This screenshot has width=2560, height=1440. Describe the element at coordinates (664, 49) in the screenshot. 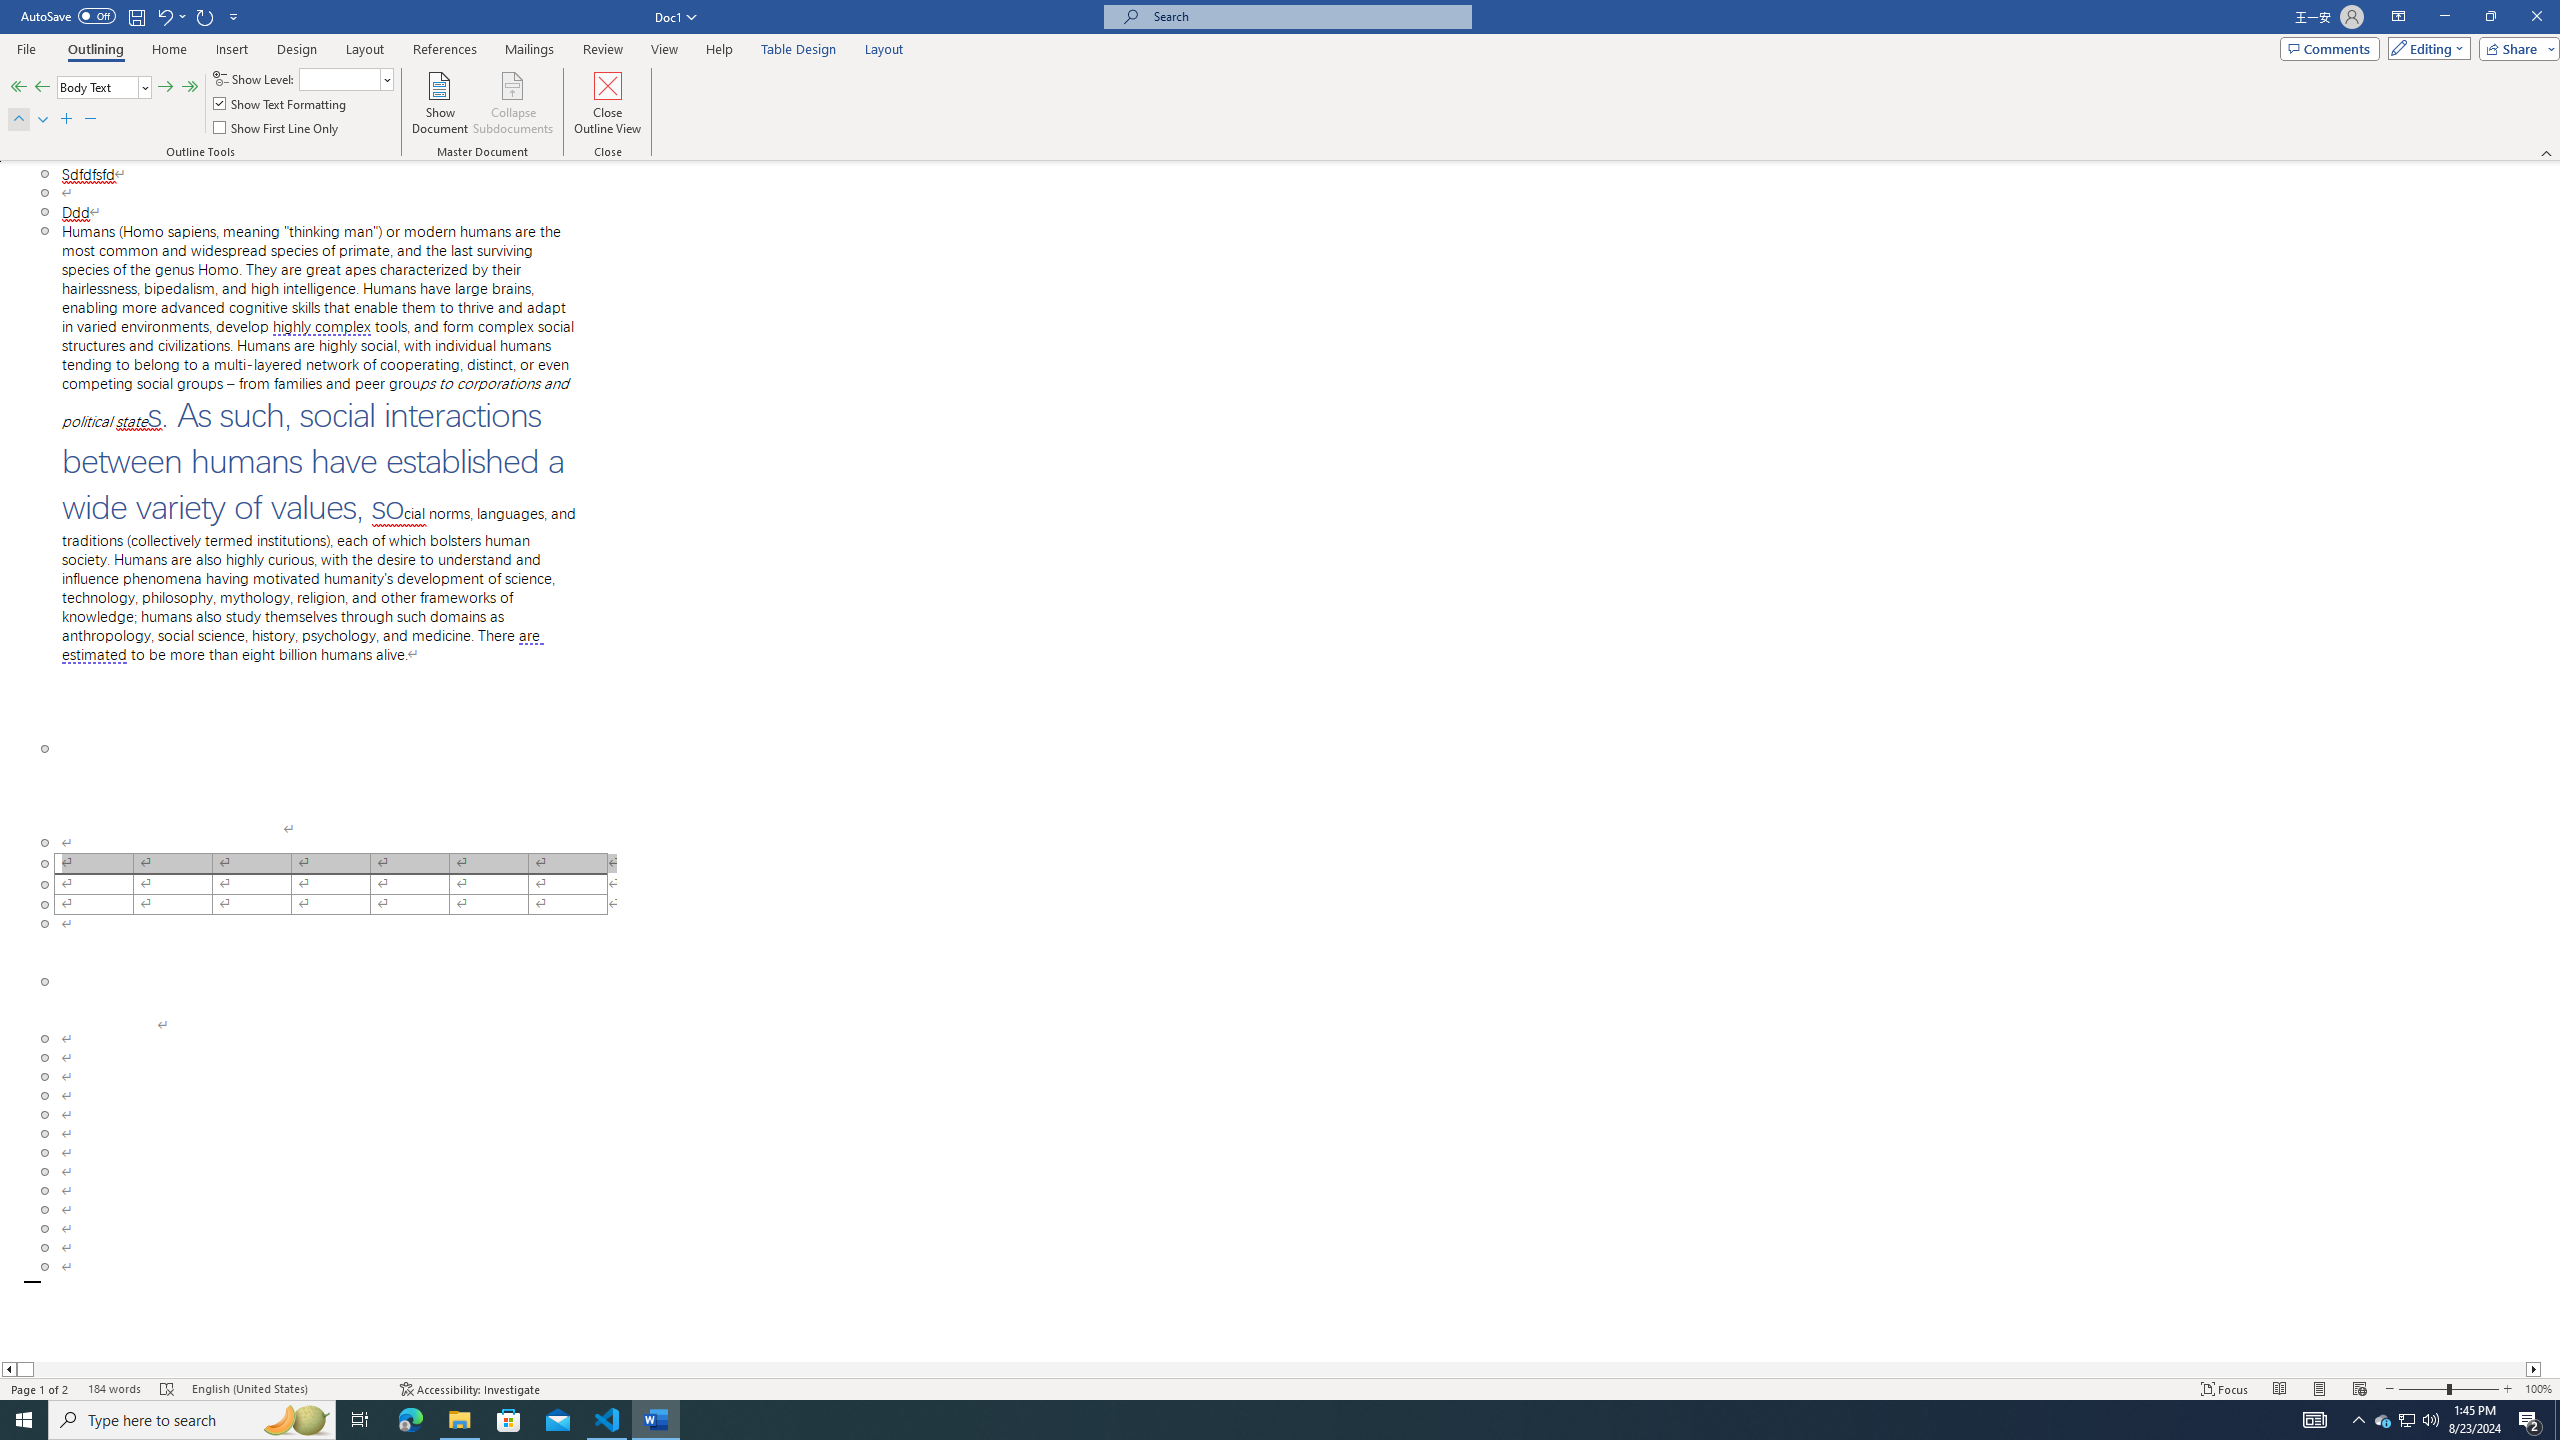

I see `View` at that location.